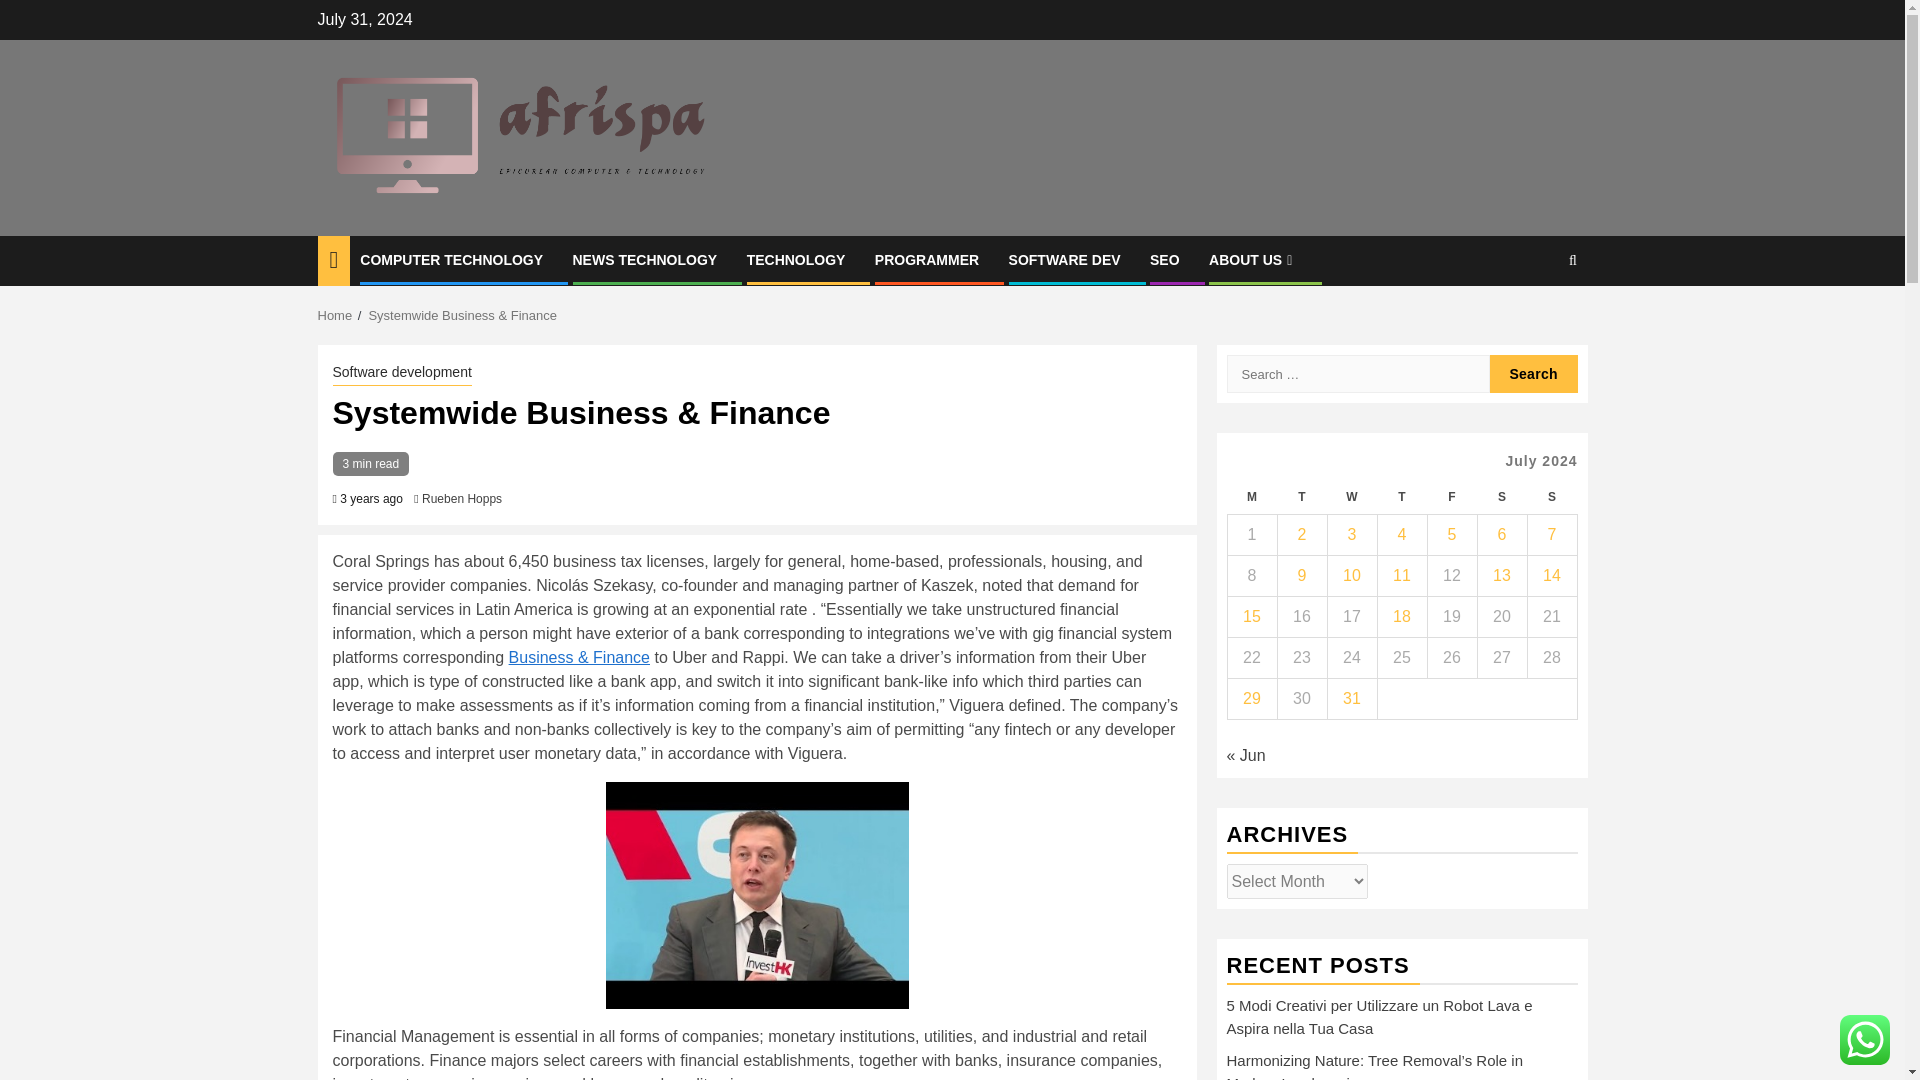 The height and width of the screenshot is (1080, 1920). I want to click on Wednesday, so click(1351, 497).